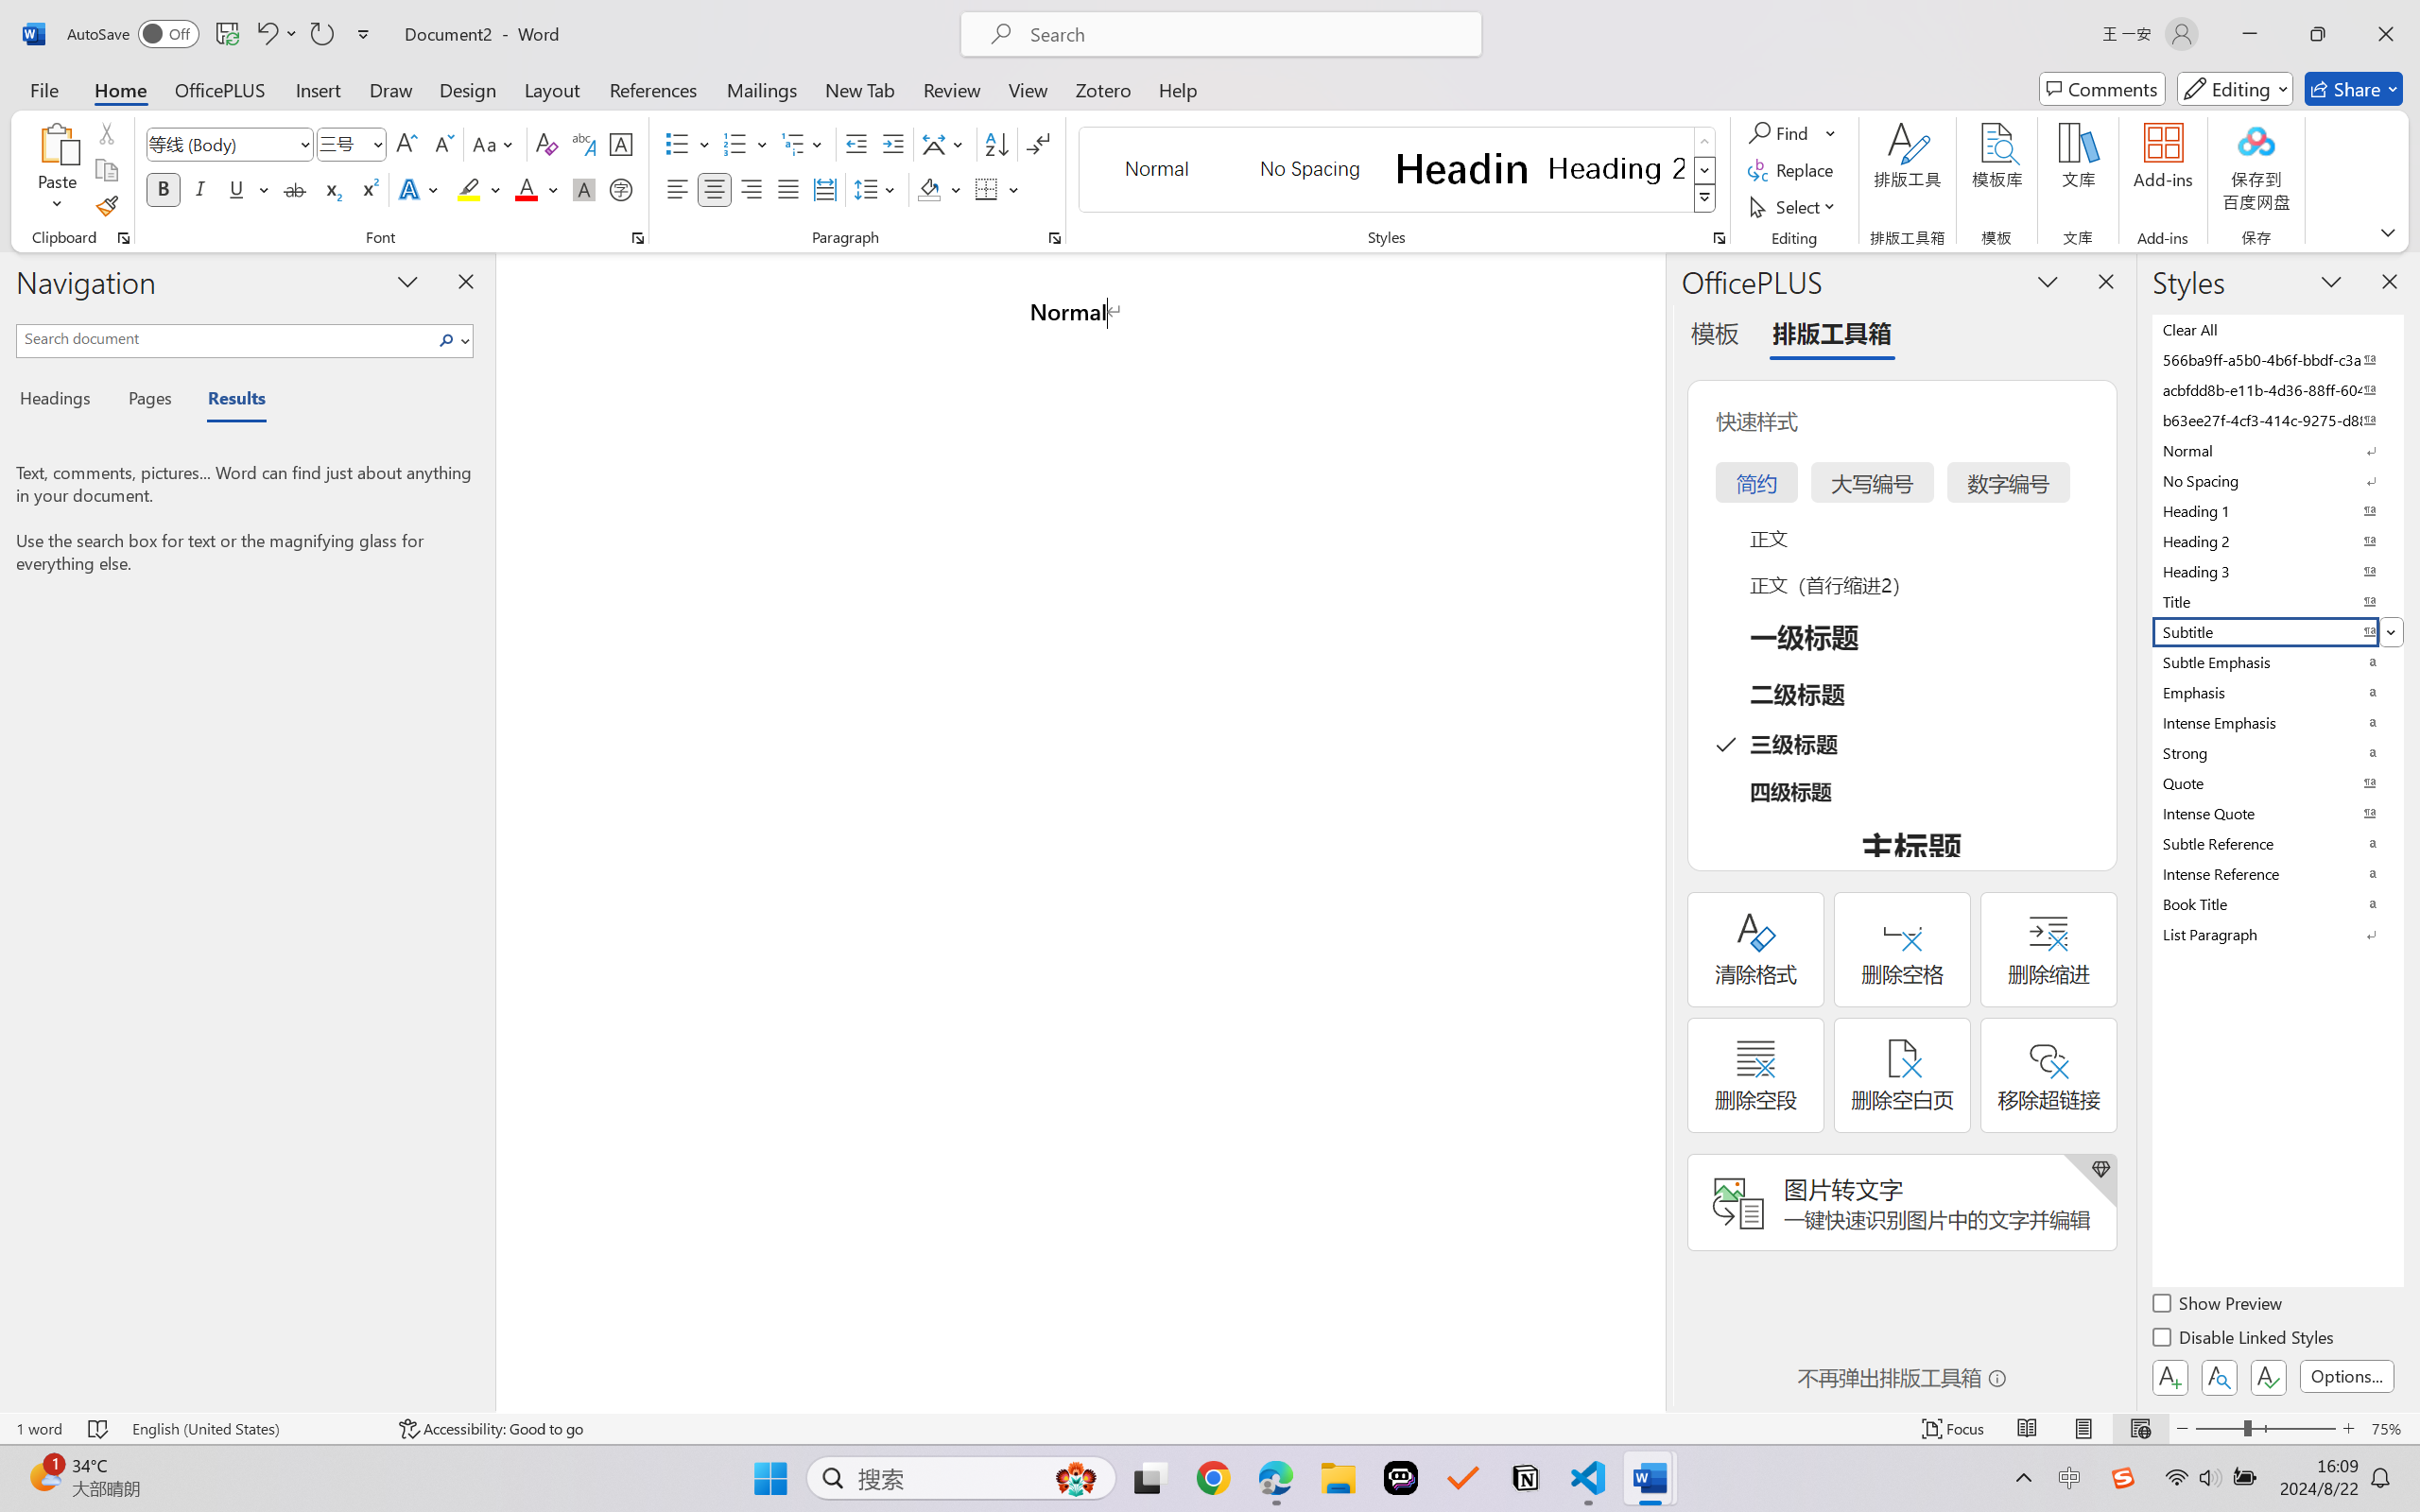 The width and height of the screenshot is (2420, 1512). Describe the element at coordinates (987, 189) in the screenshot. I see `Borders` at that location.